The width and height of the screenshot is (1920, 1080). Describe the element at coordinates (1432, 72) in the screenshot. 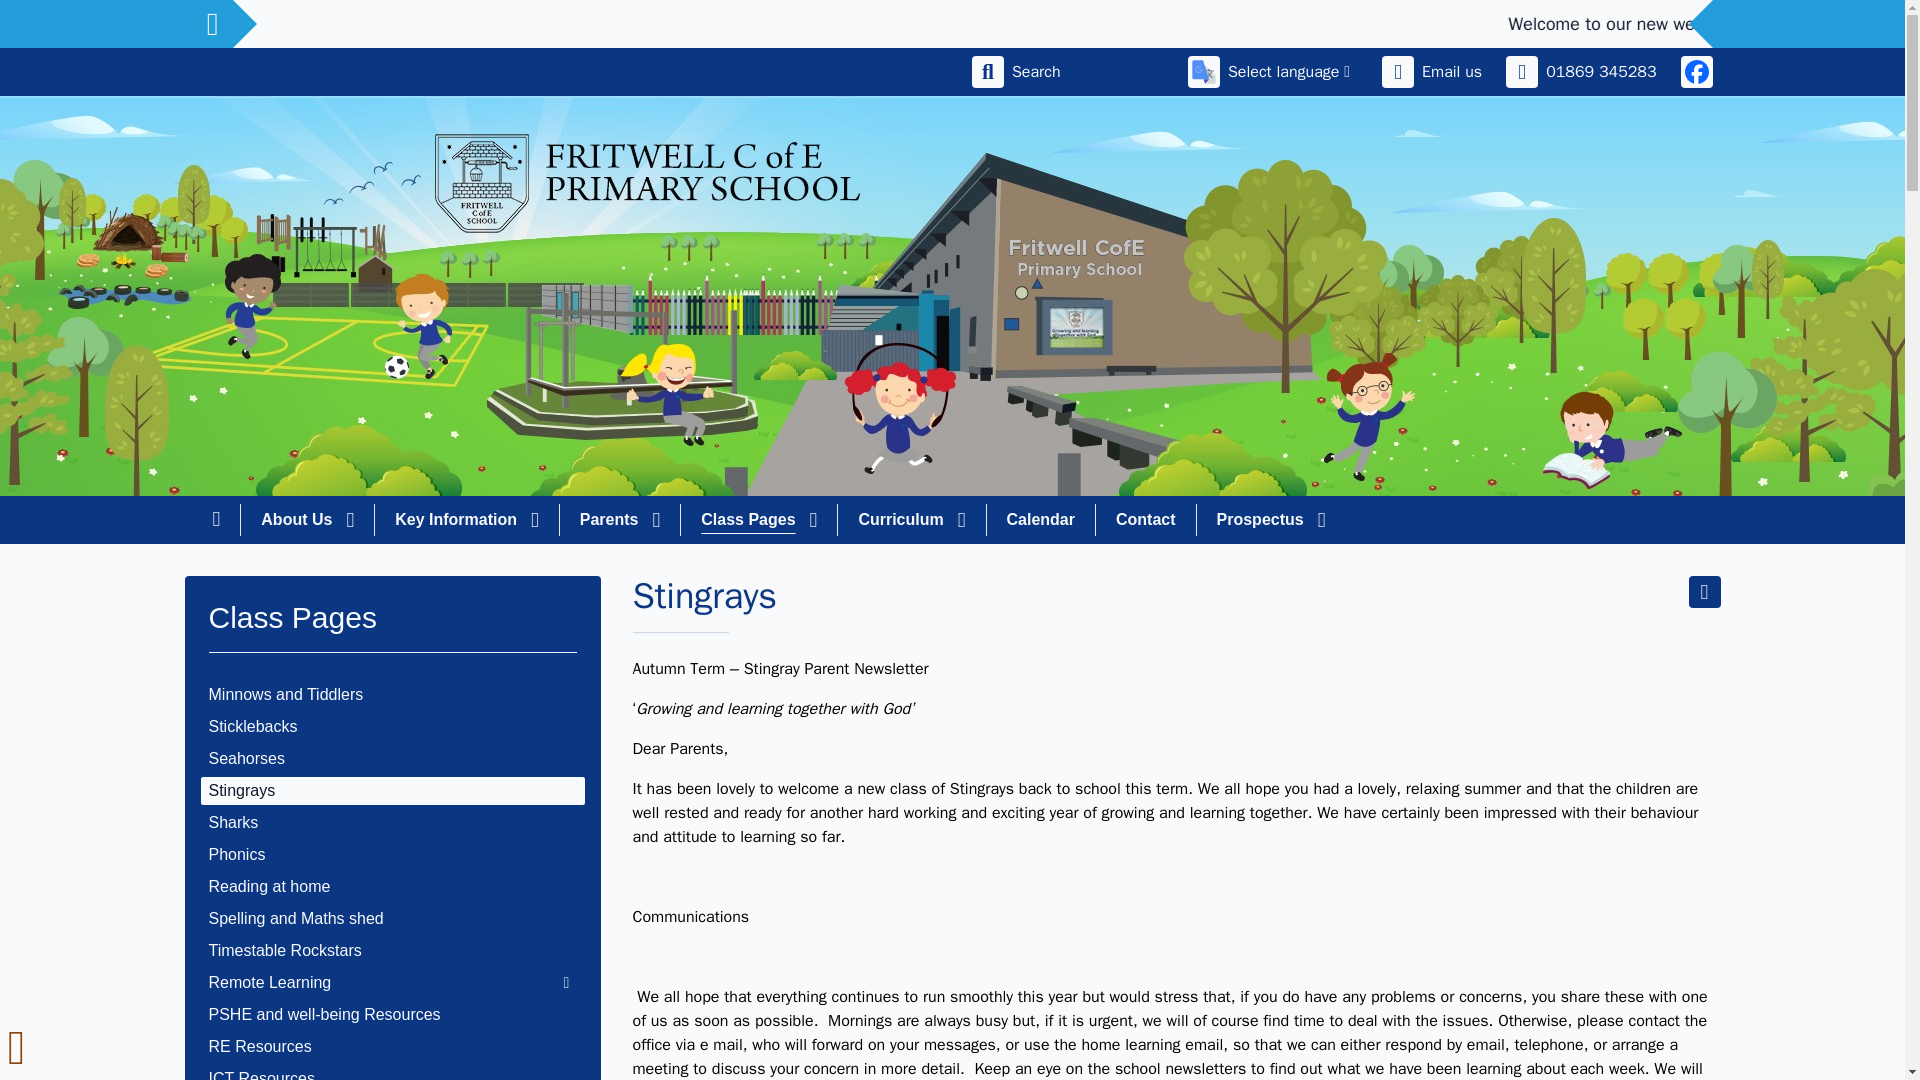

I see `Email us` at that location.